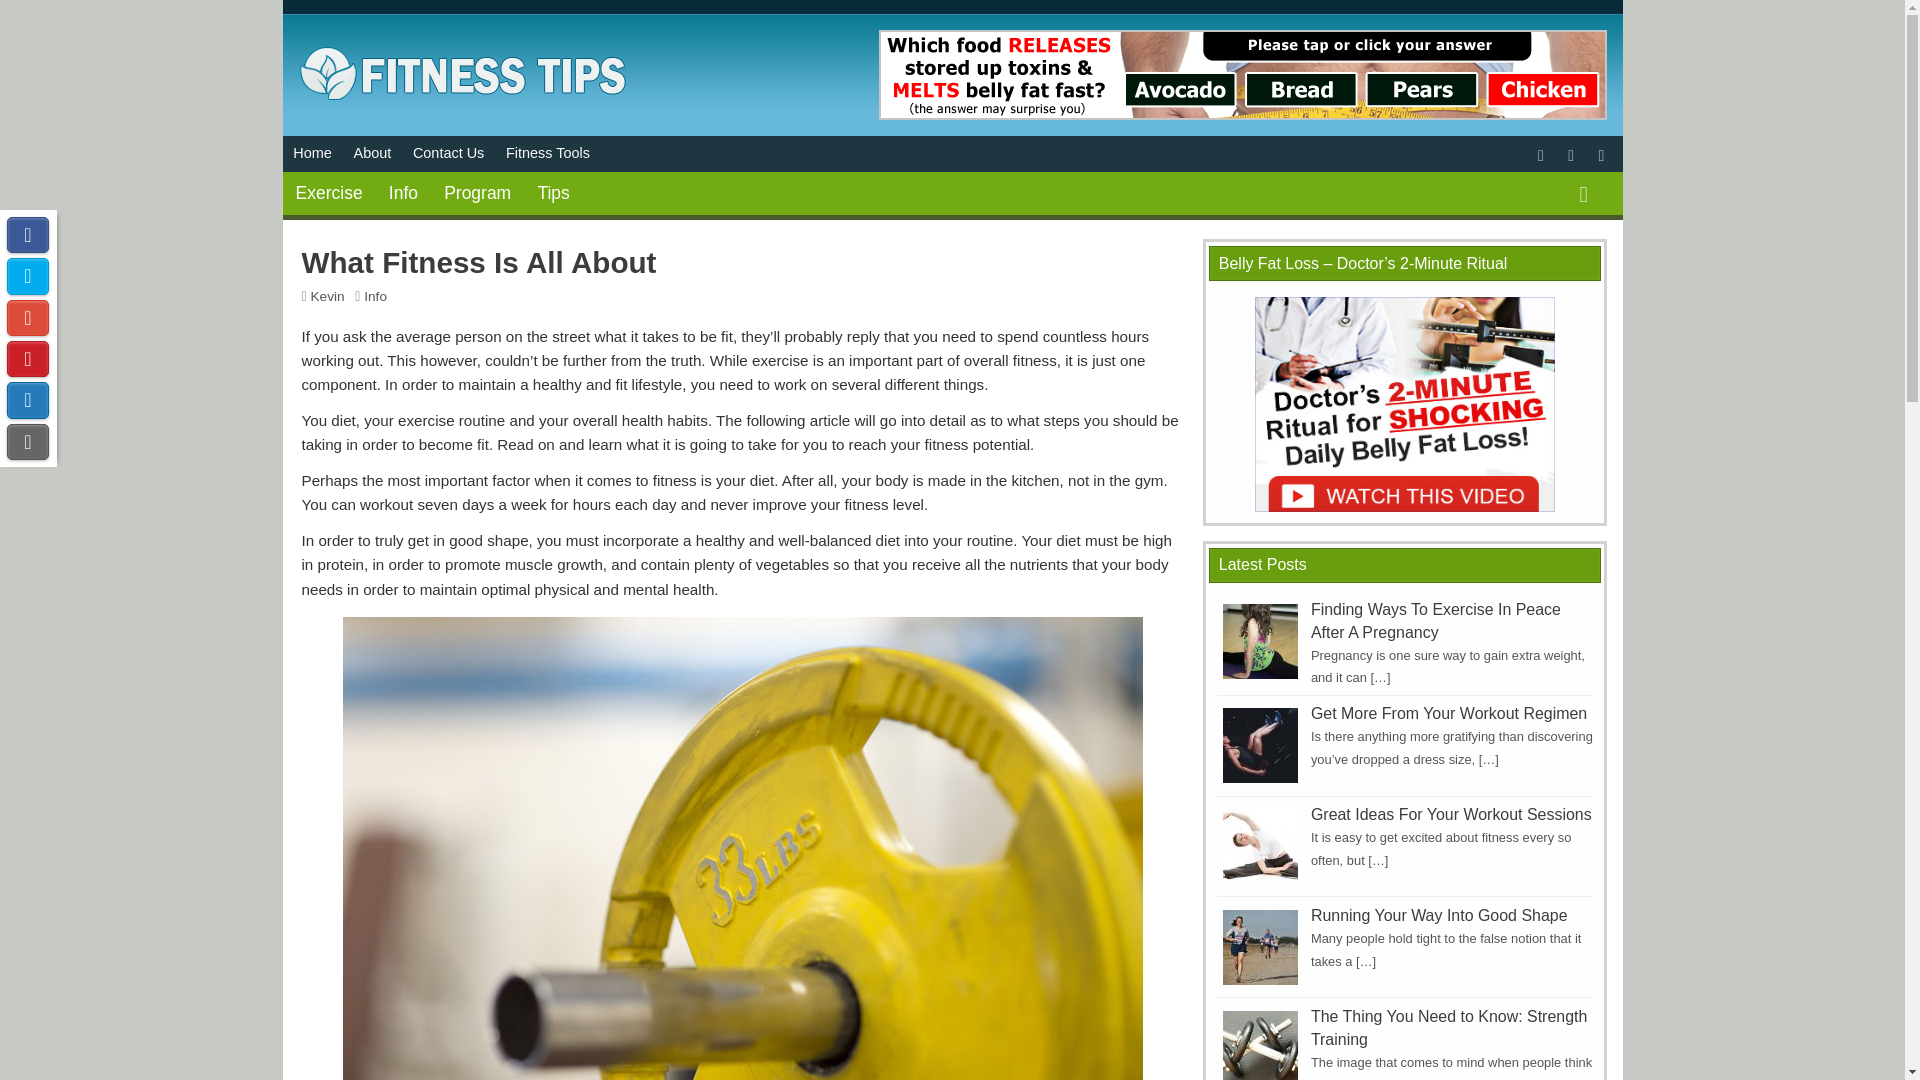  Describe the element at coordinates (477, 194) in the screenshot. I see `Program` at that location.